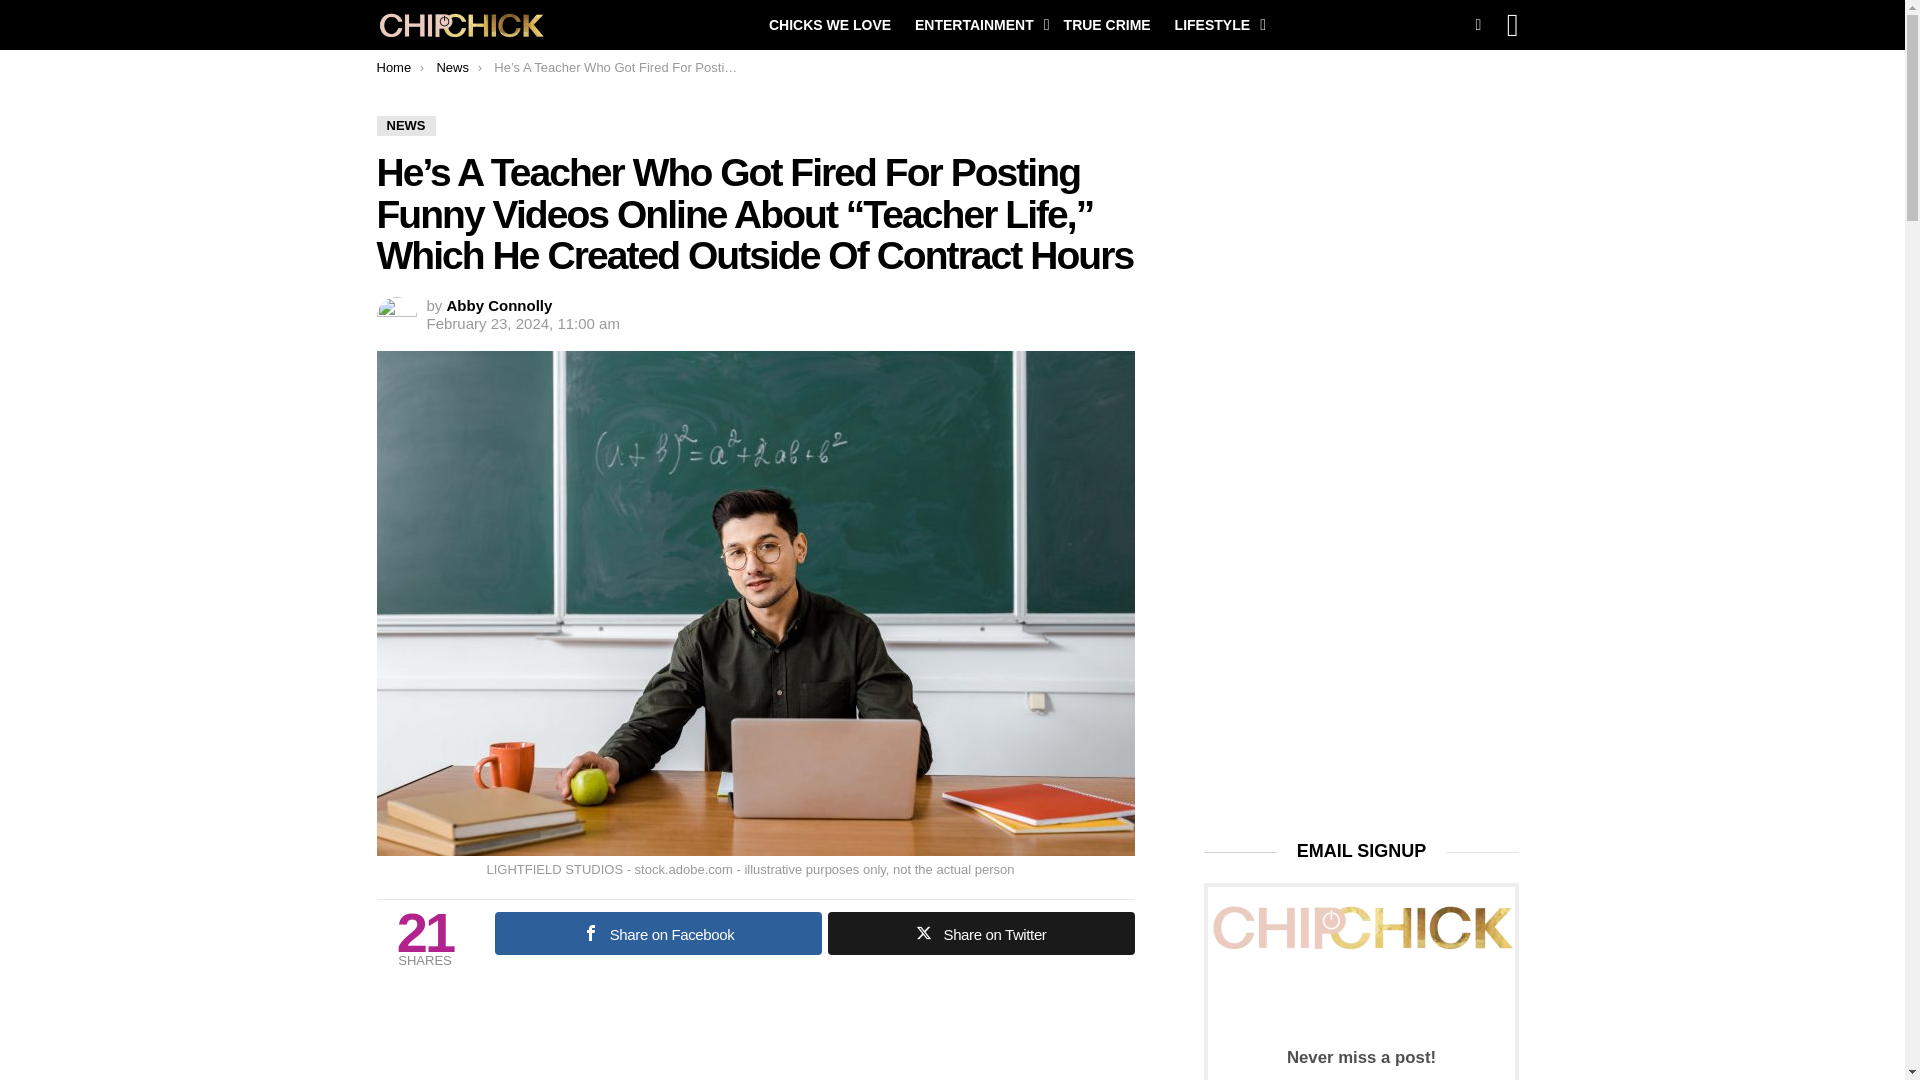 Image resolution: width=1920 pixels, height=1080 pixels. What do you see at coordinates (980, 932) in the screenshot?
I see `Share on Twitter` at bounding box center [980, 932].